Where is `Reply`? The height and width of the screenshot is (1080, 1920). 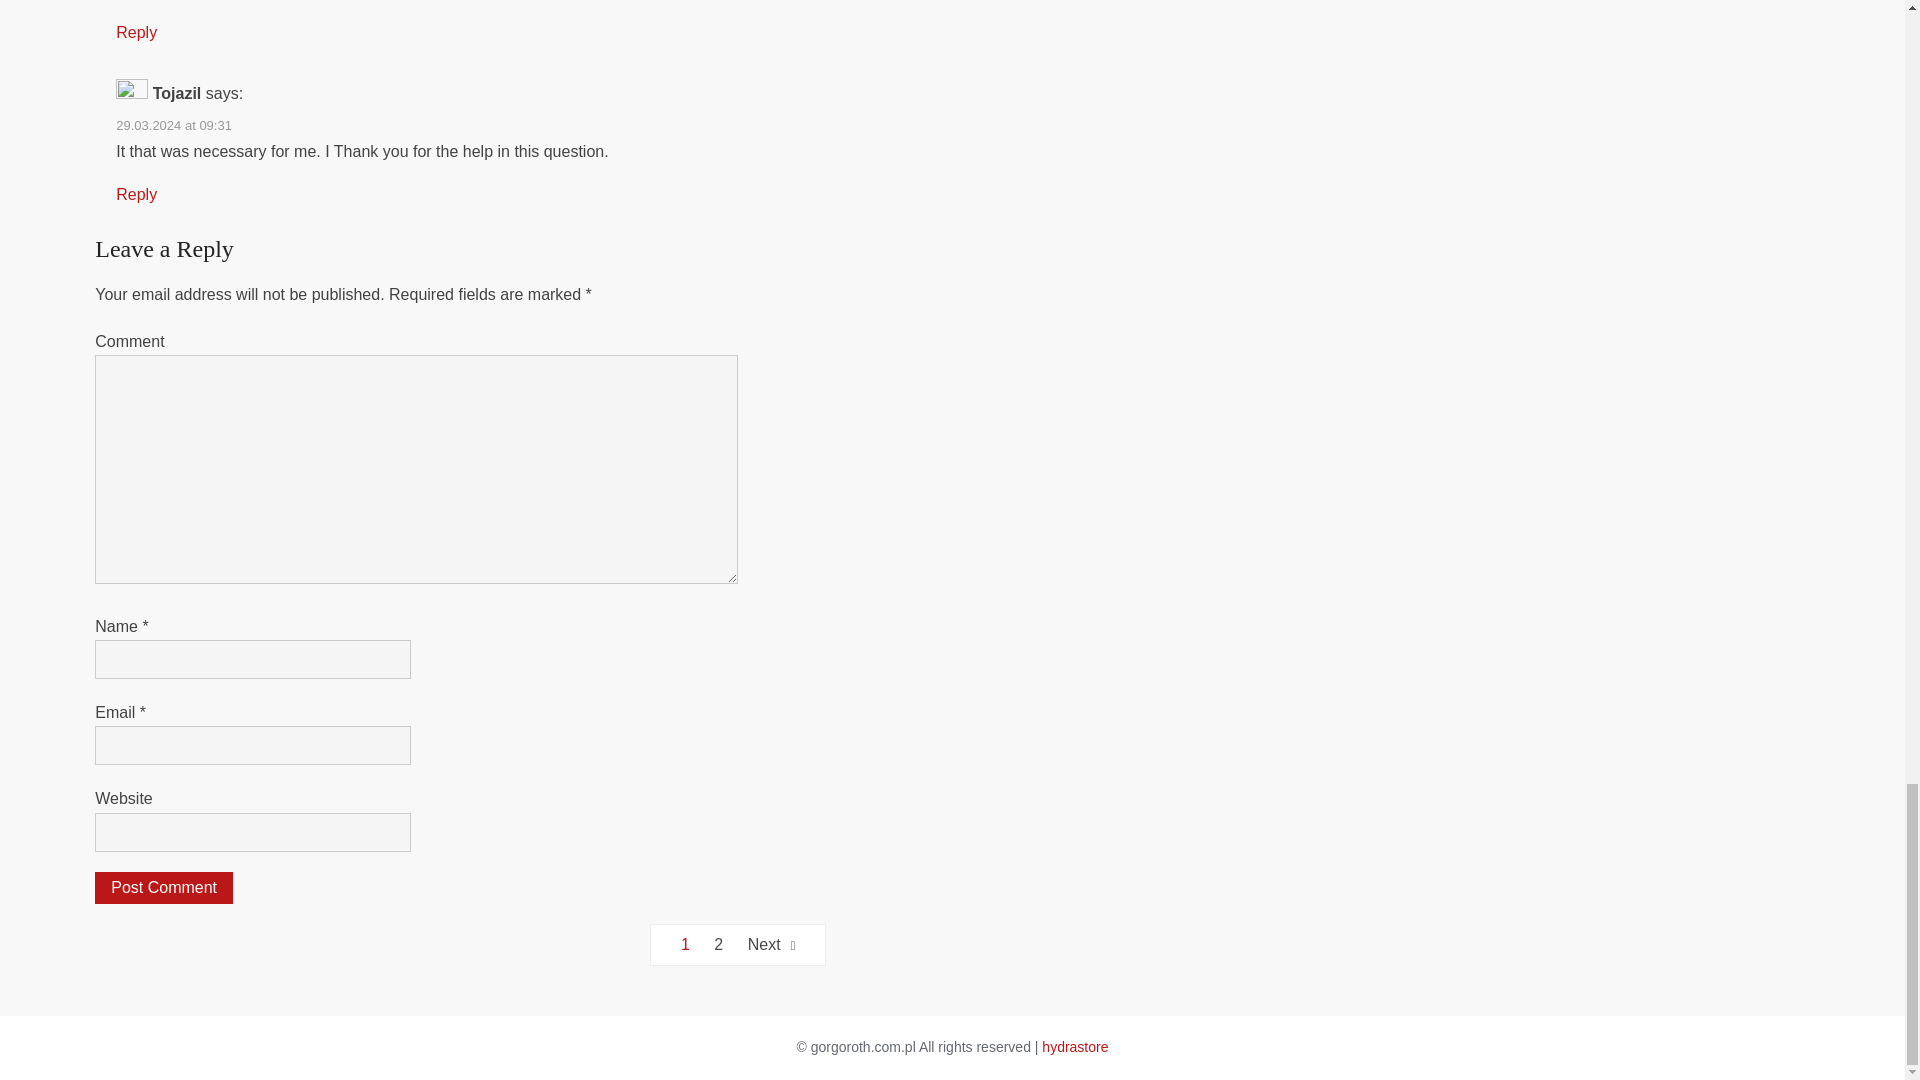 Reply is located at coordinates (136, 194).